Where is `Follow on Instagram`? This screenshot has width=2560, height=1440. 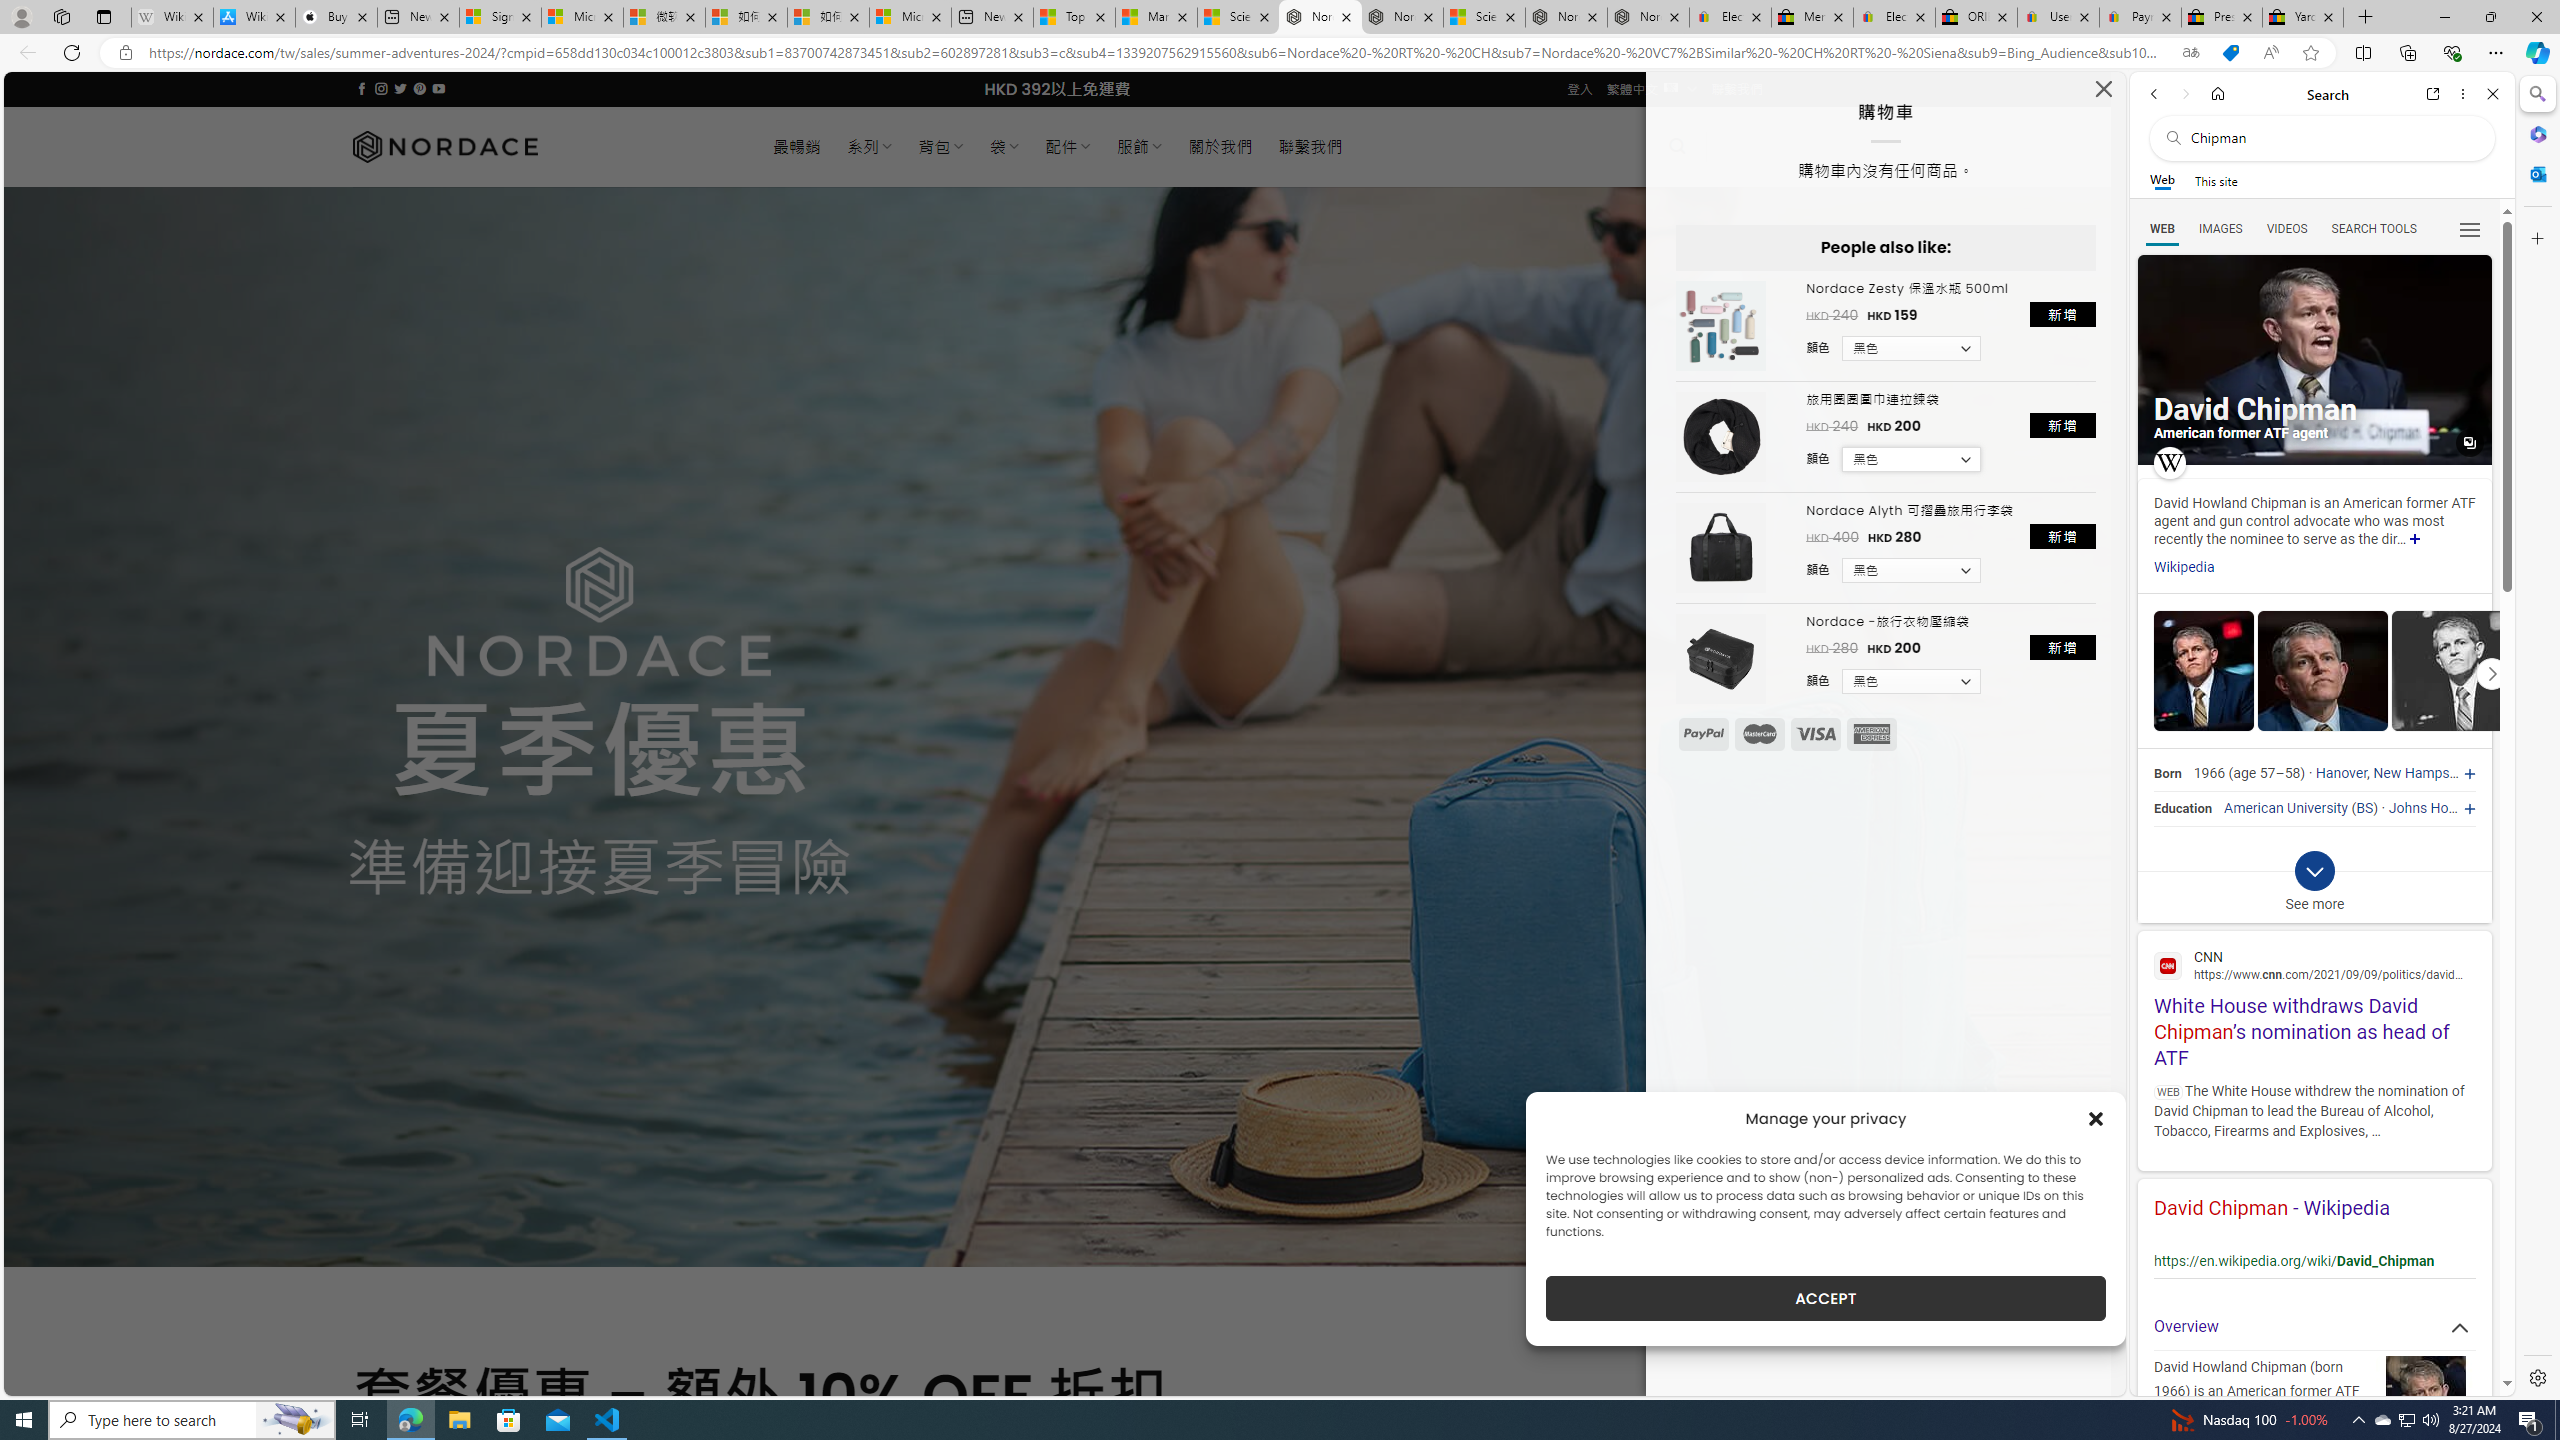 Follow on Instagram is located at coordinates (381, 88).